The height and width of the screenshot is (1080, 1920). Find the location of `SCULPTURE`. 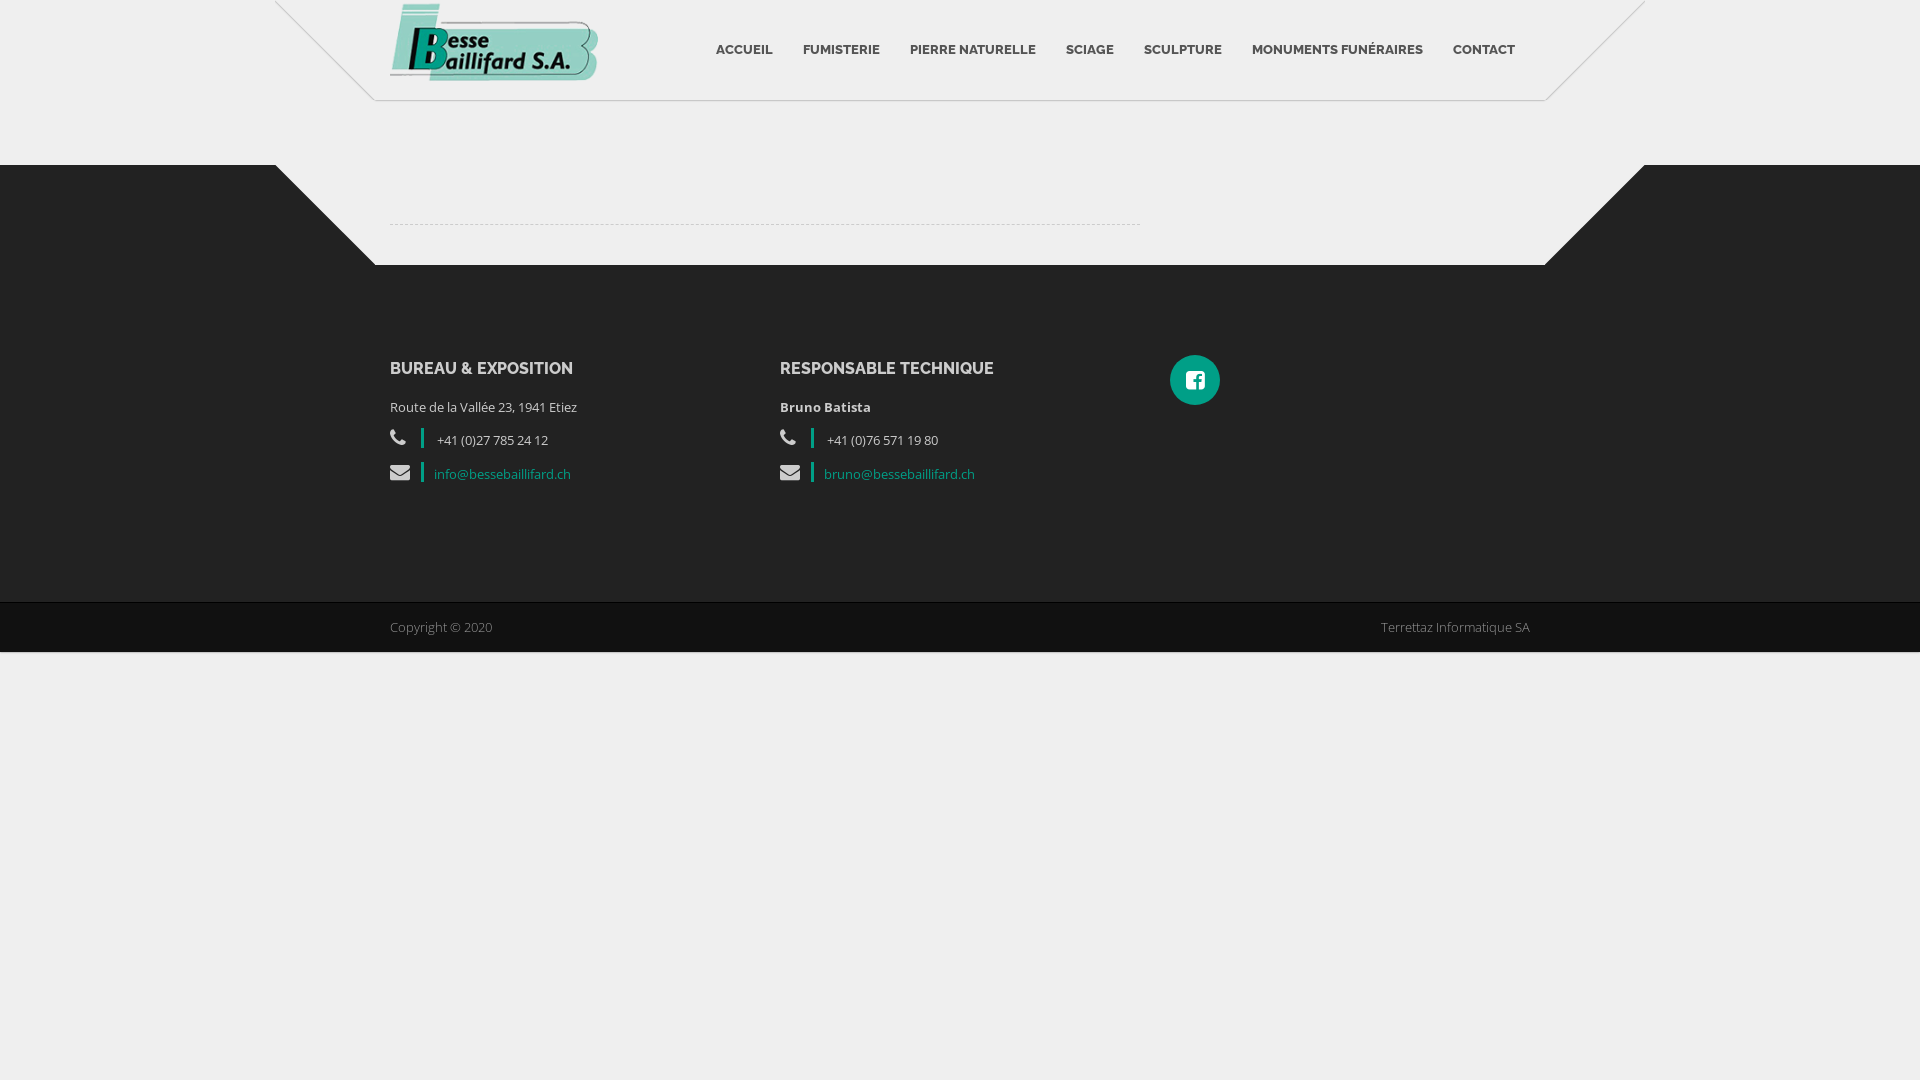

SCULPTURE is located at coordinates (1183, 50).